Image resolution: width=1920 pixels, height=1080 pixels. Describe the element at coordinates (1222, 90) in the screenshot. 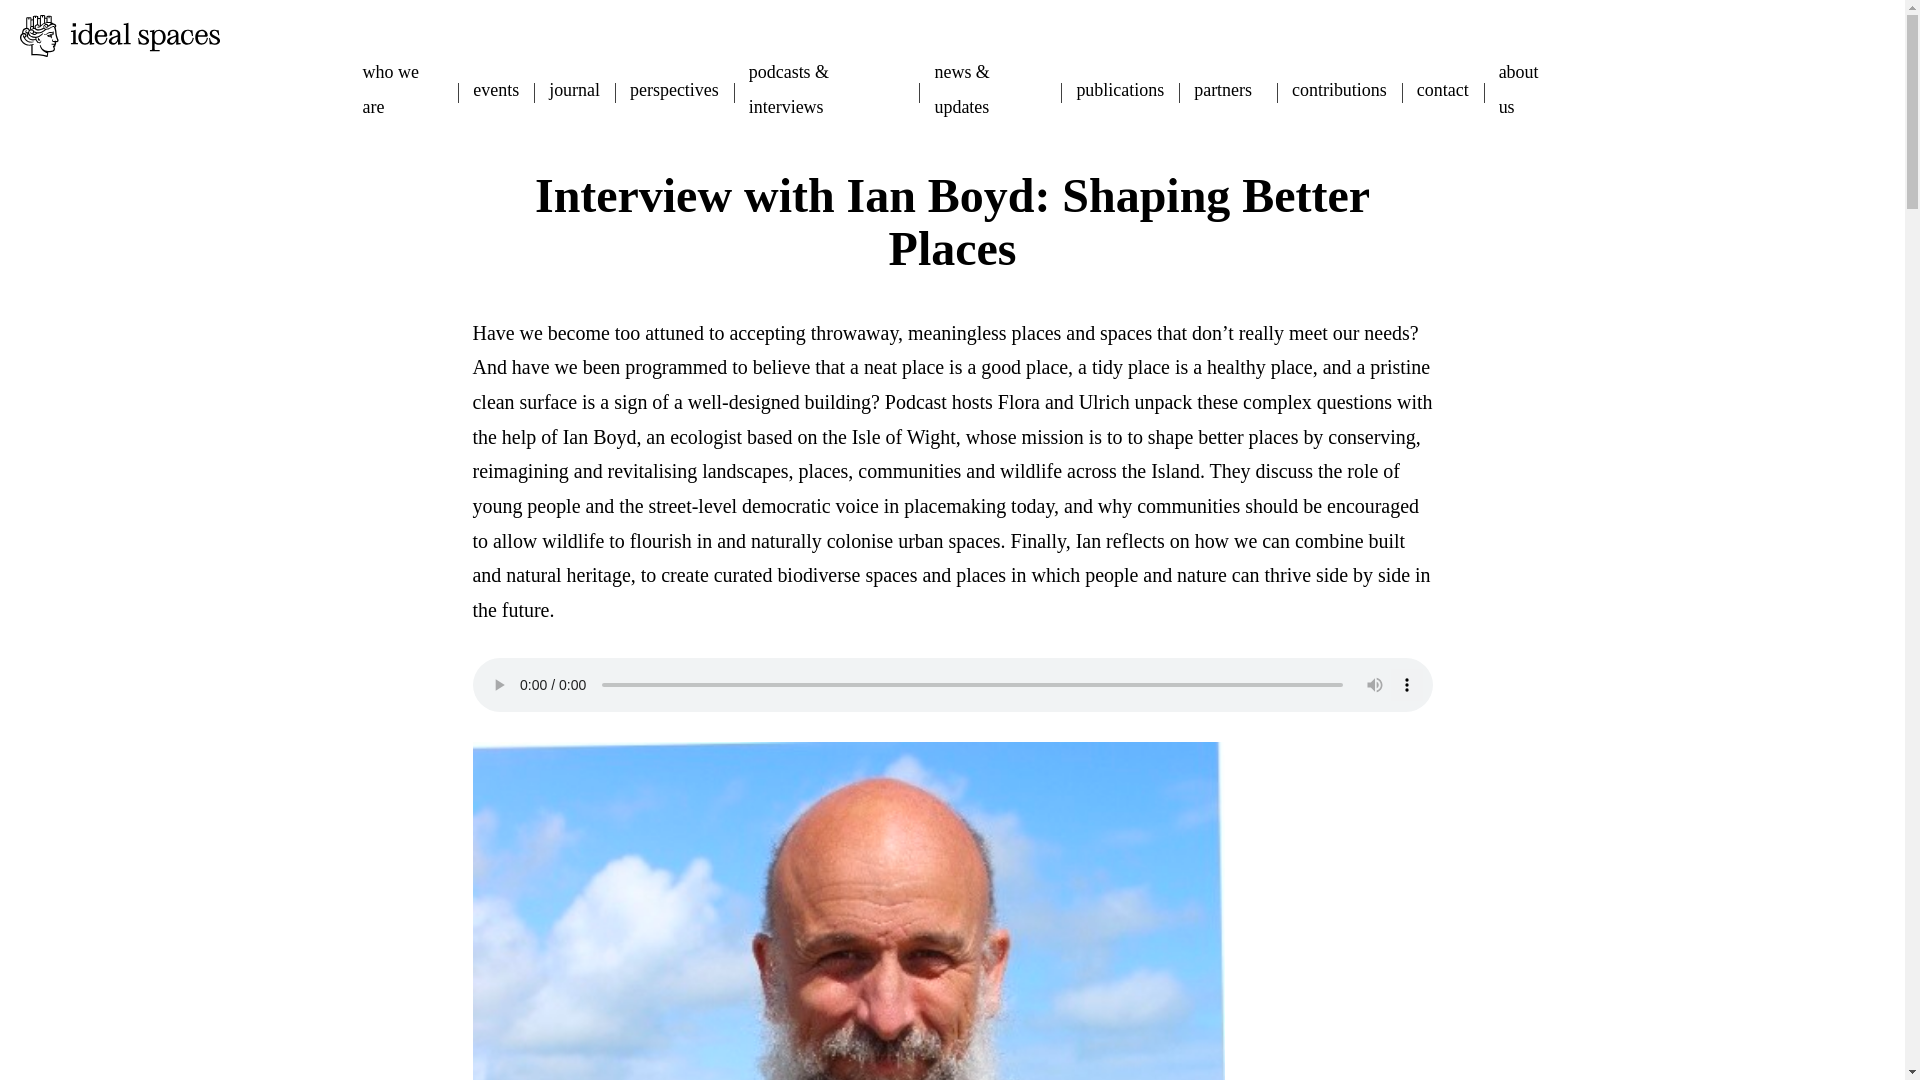

I see `partners` at that location.